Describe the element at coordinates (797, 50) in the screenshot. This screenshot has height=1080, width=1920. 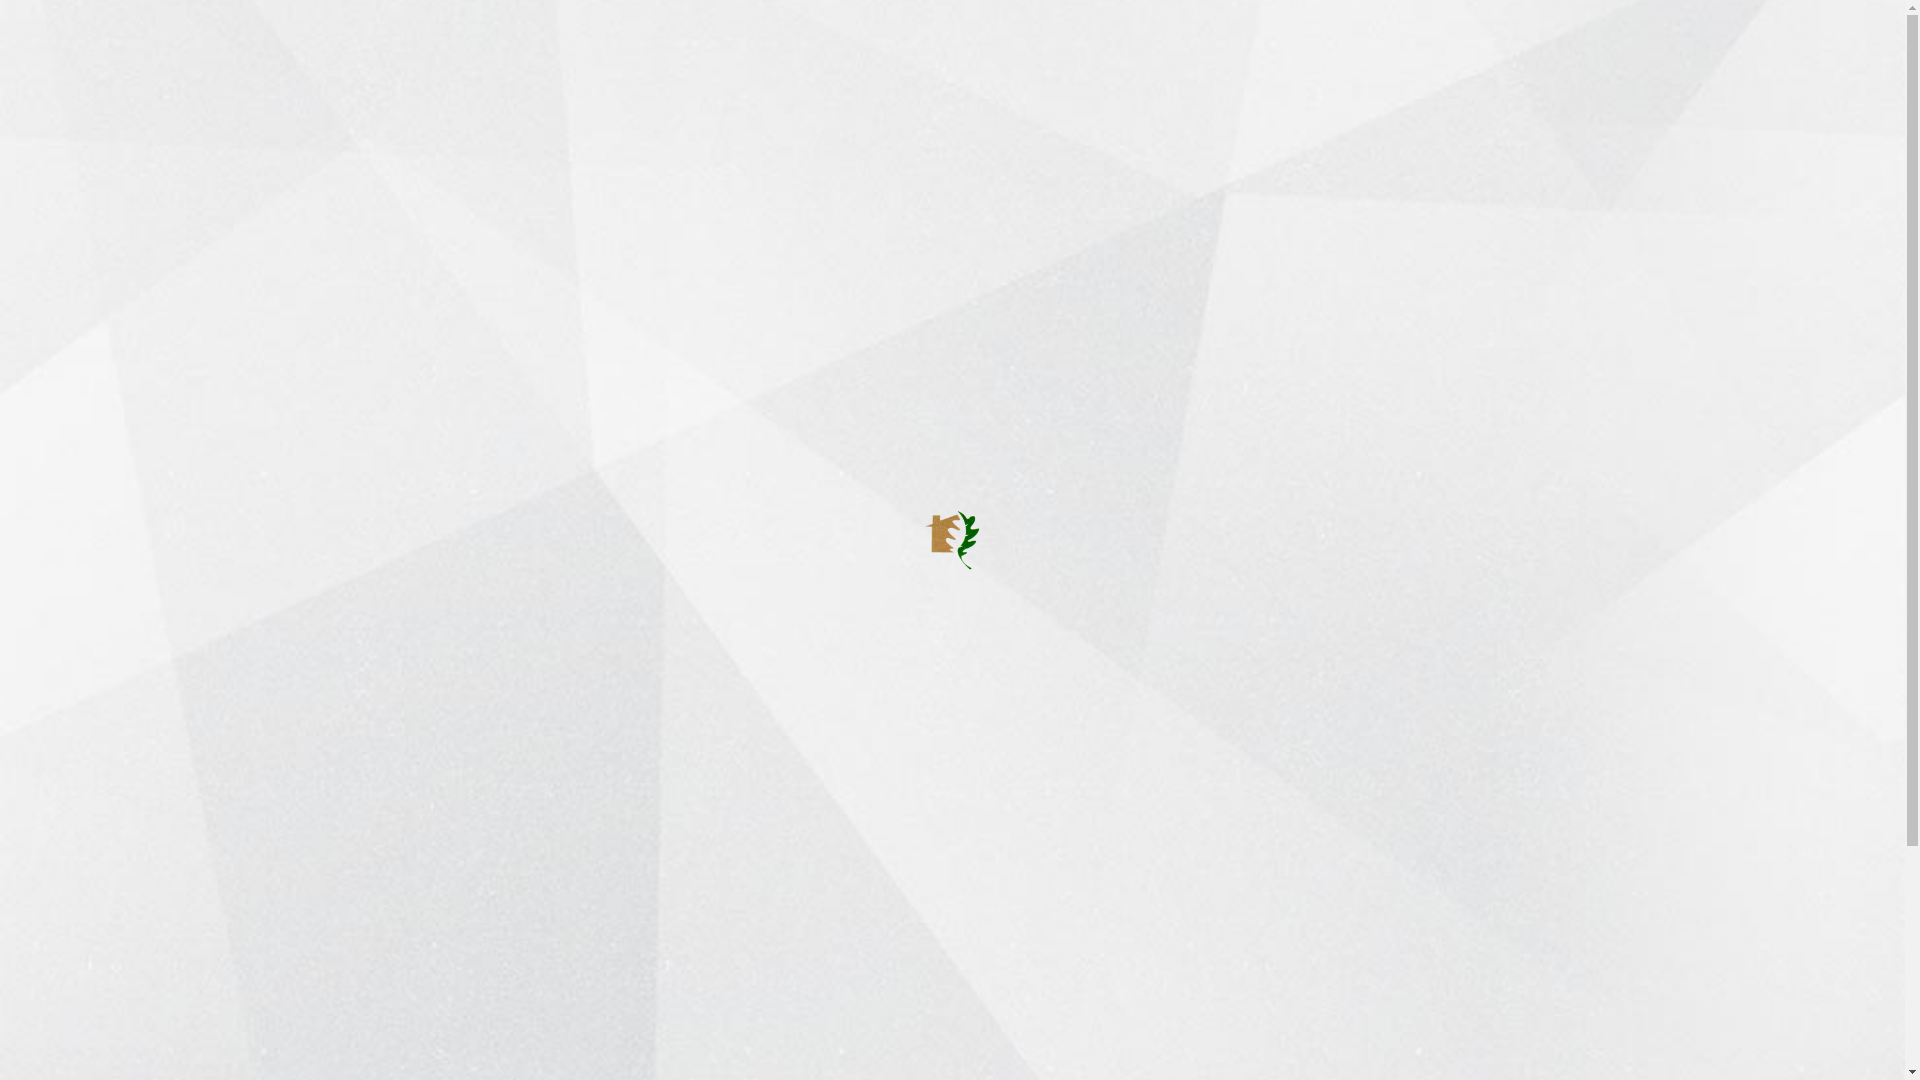
I see `Publications` at that location.